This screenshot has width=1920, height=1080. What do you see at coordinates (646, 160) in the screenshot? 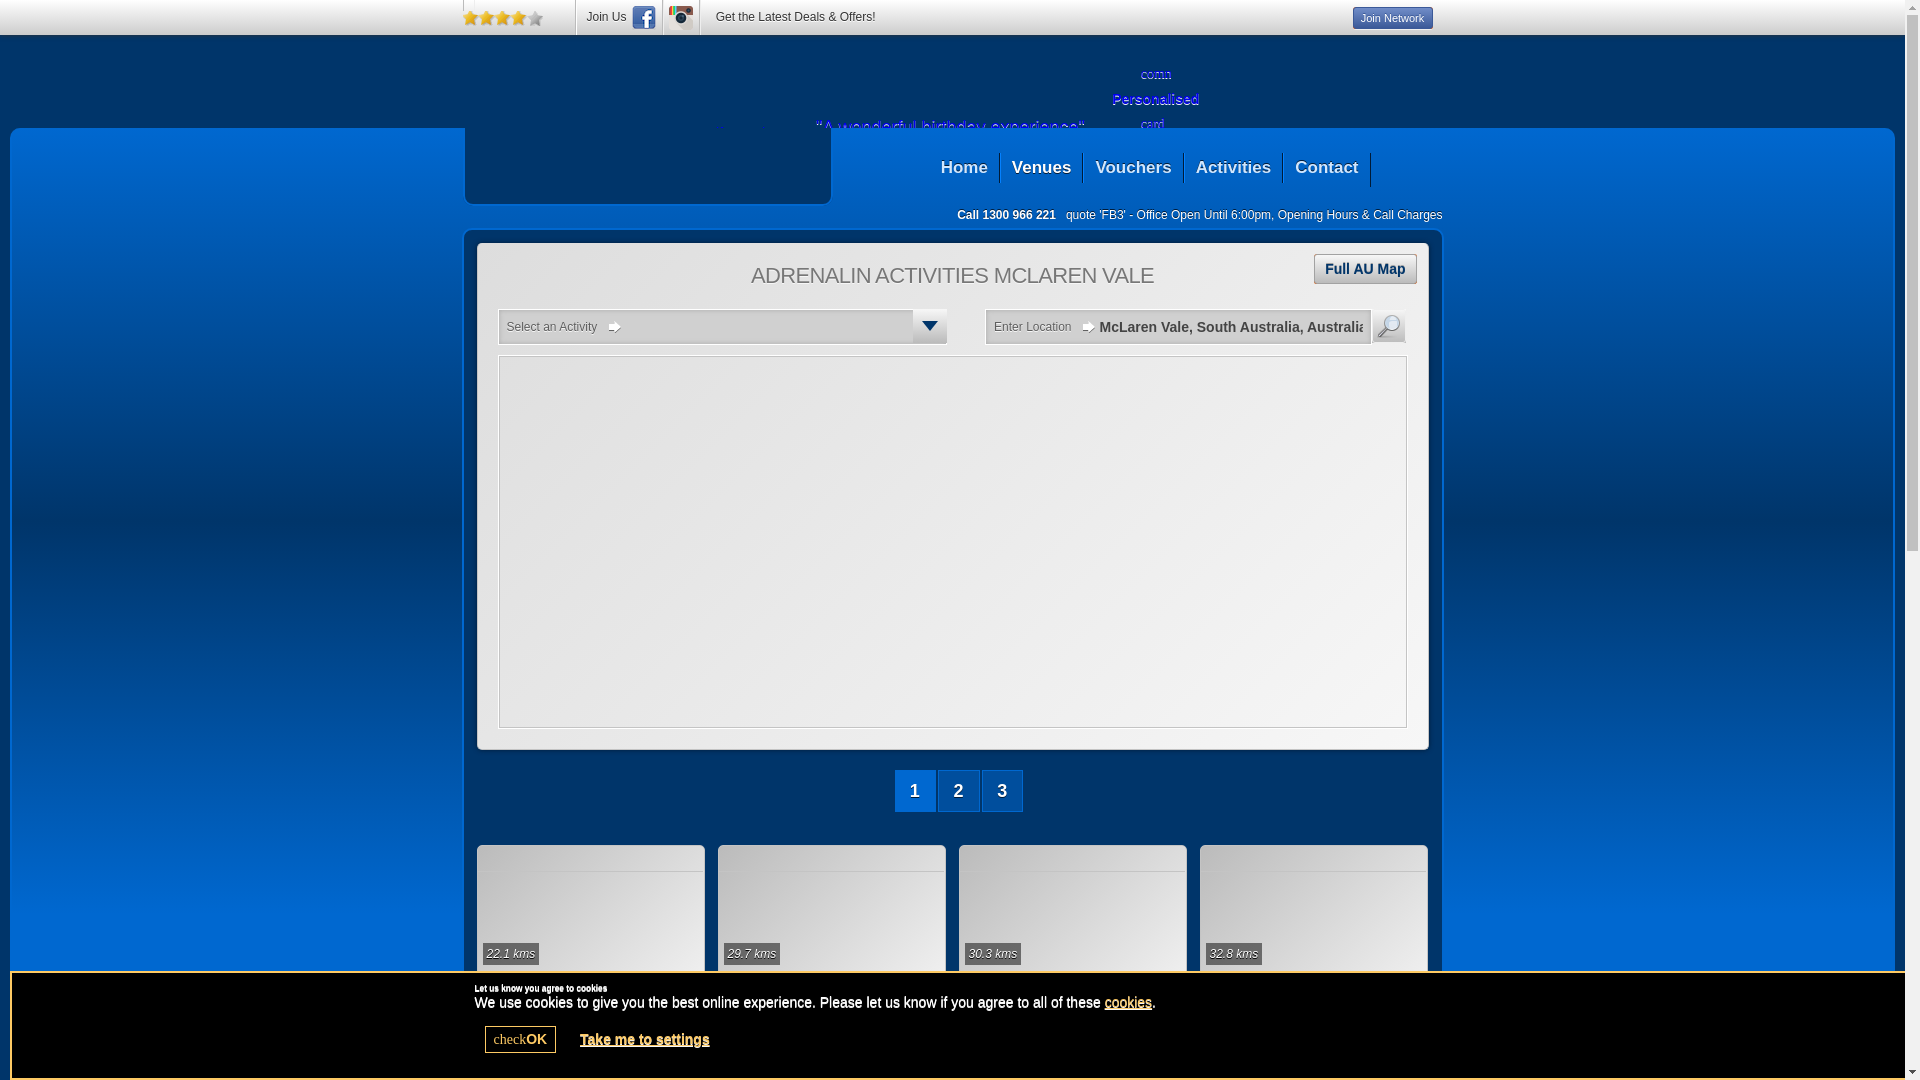
I see `Adventures near McLaren Vale, South Australia` at bounding box center [646, 160].